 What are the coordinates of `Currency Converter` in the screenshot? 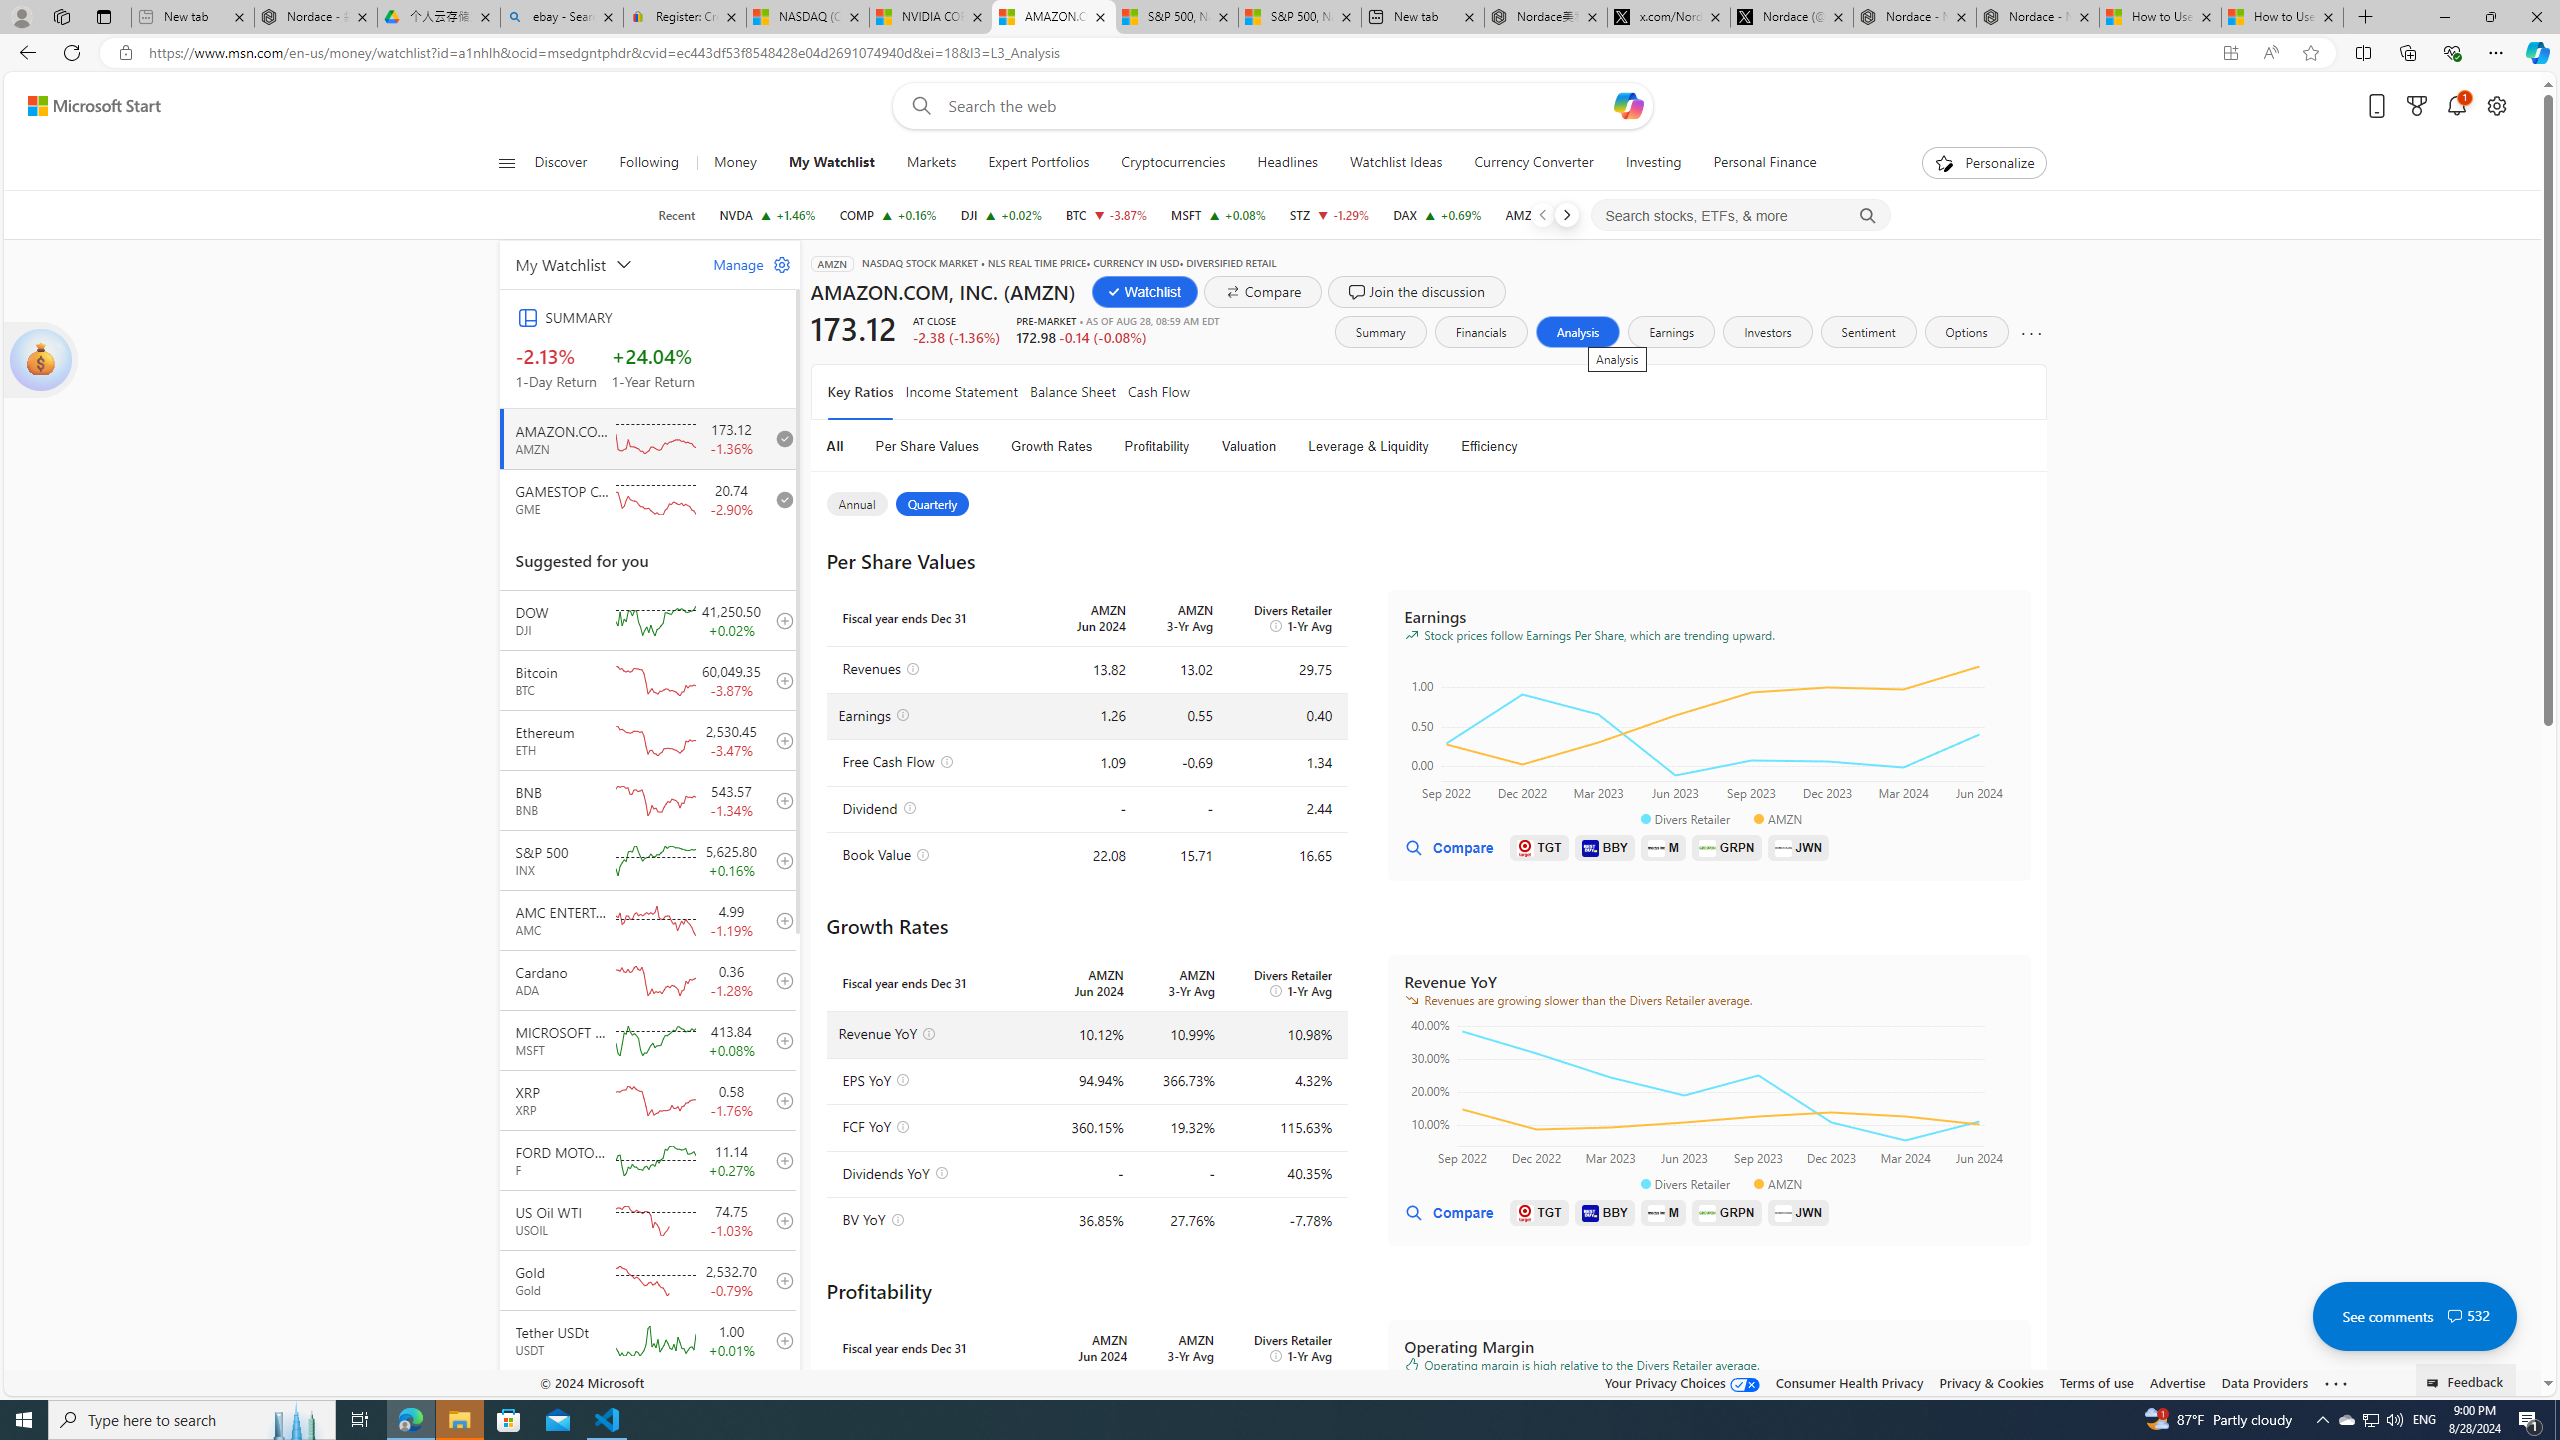 It's located at (1534, 163).